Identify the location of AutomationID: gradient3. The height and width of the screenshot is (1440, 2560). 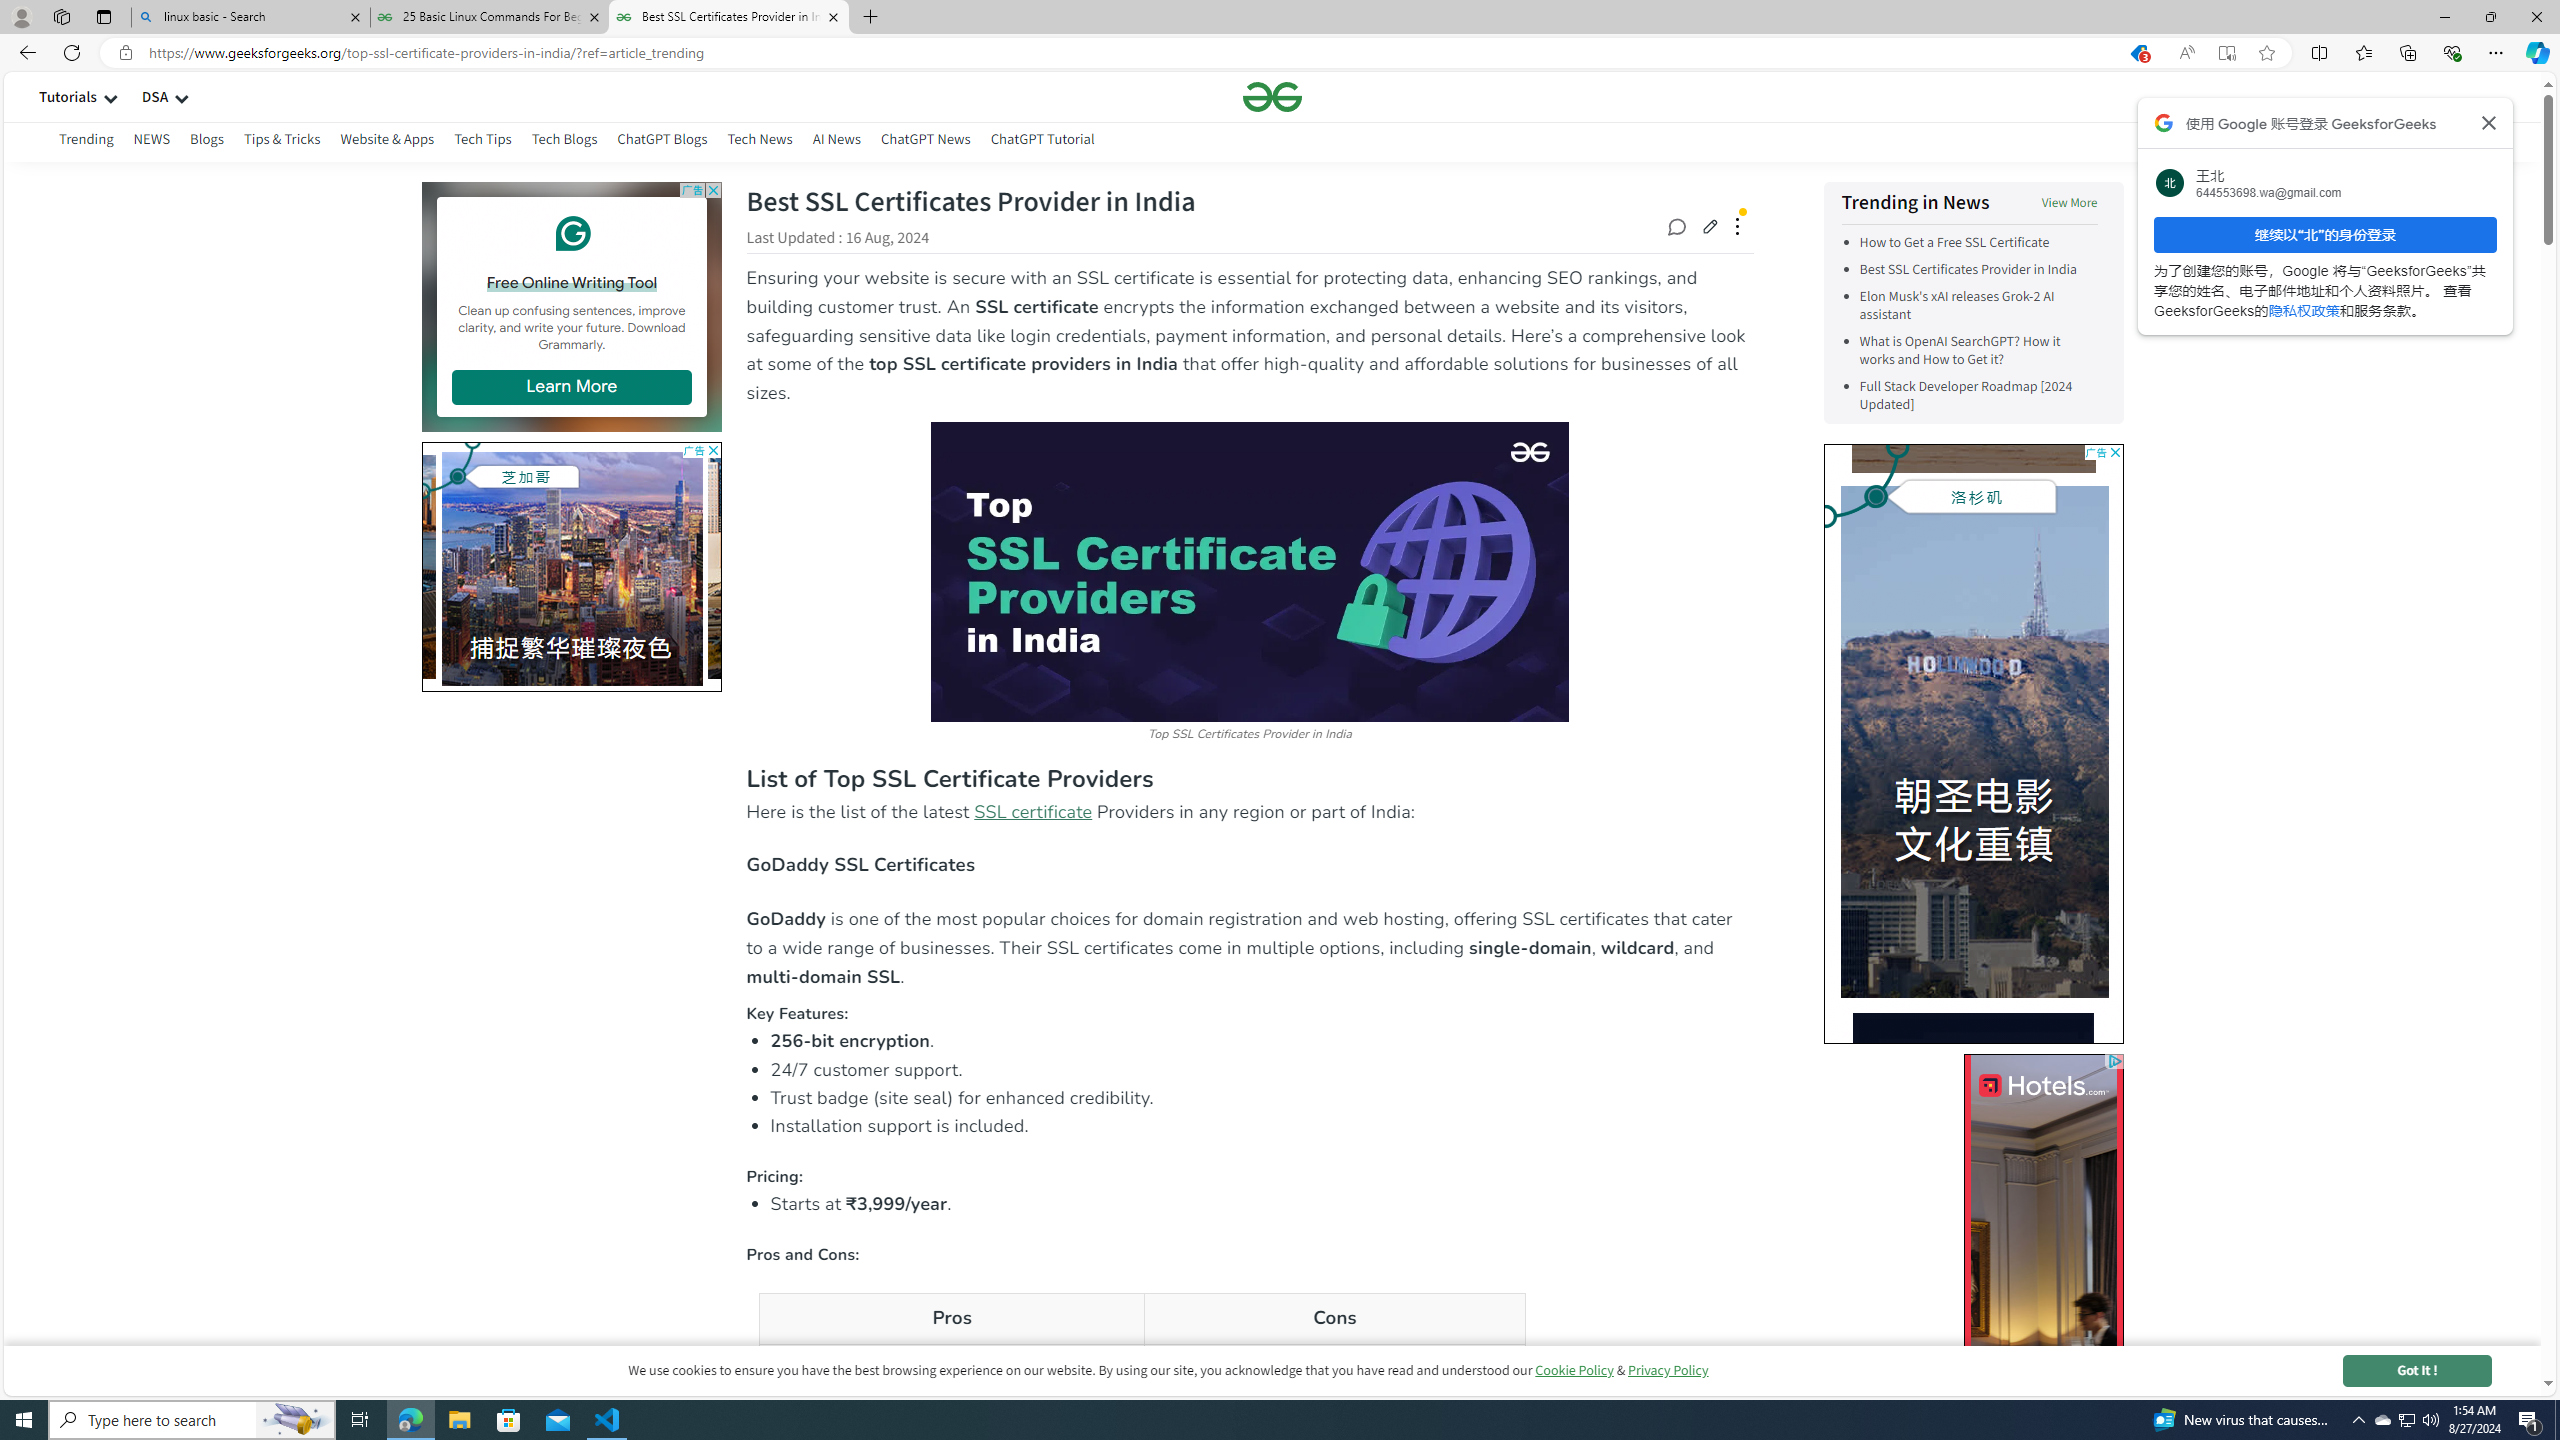
(1974, 742).